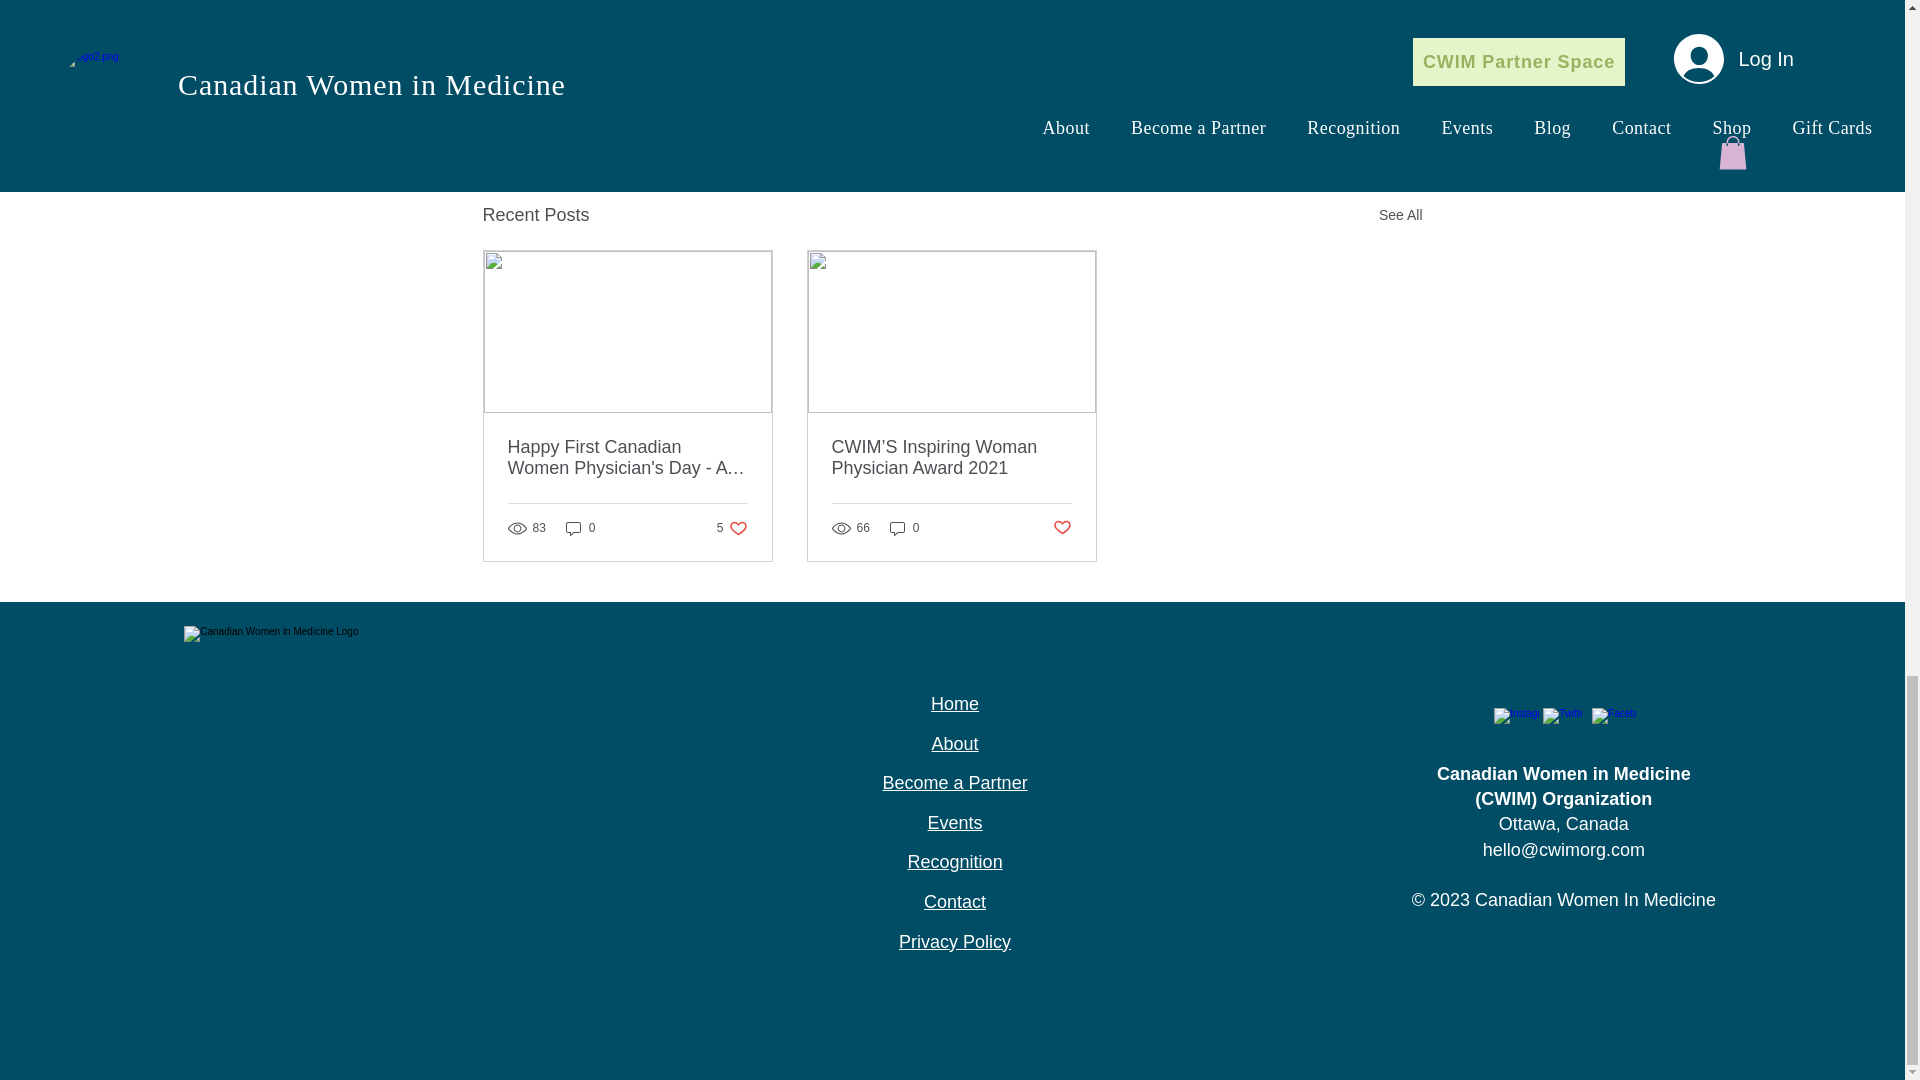  I want to click on Post not marked as liked, so click(1312, 106).